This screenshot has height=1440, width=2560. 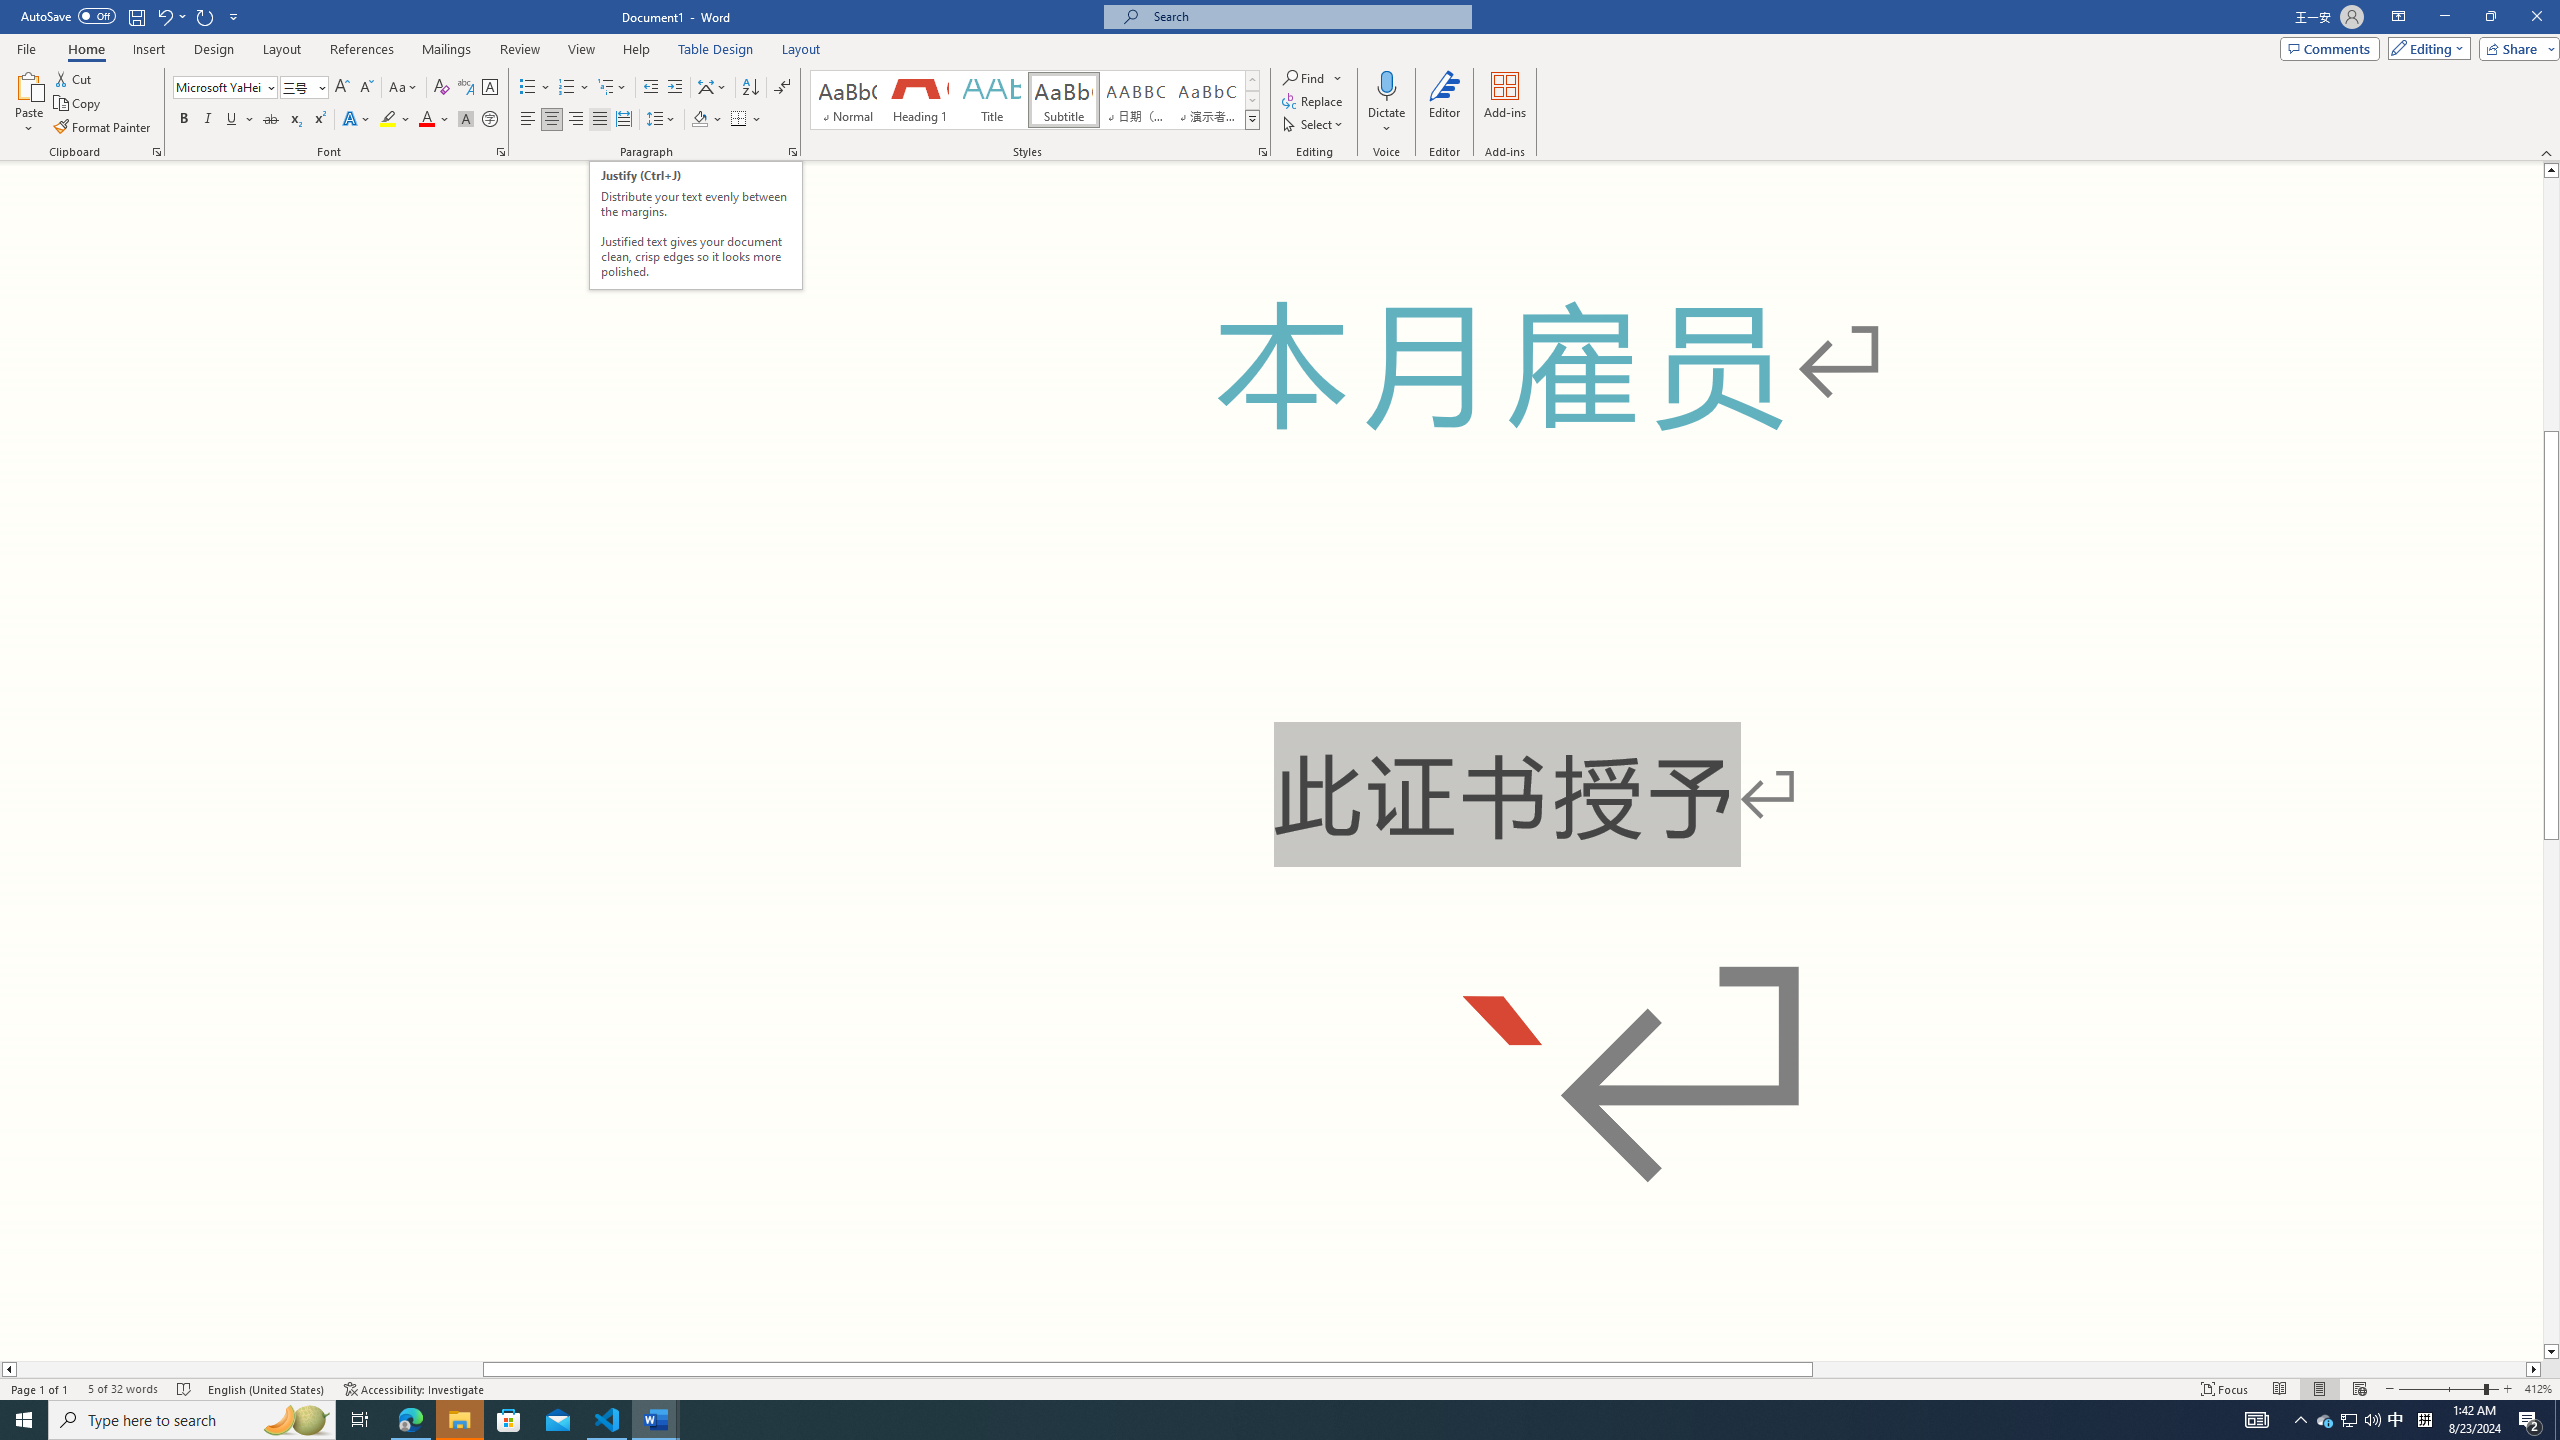 I want to click on Change Case, so click(x=404, y=88).